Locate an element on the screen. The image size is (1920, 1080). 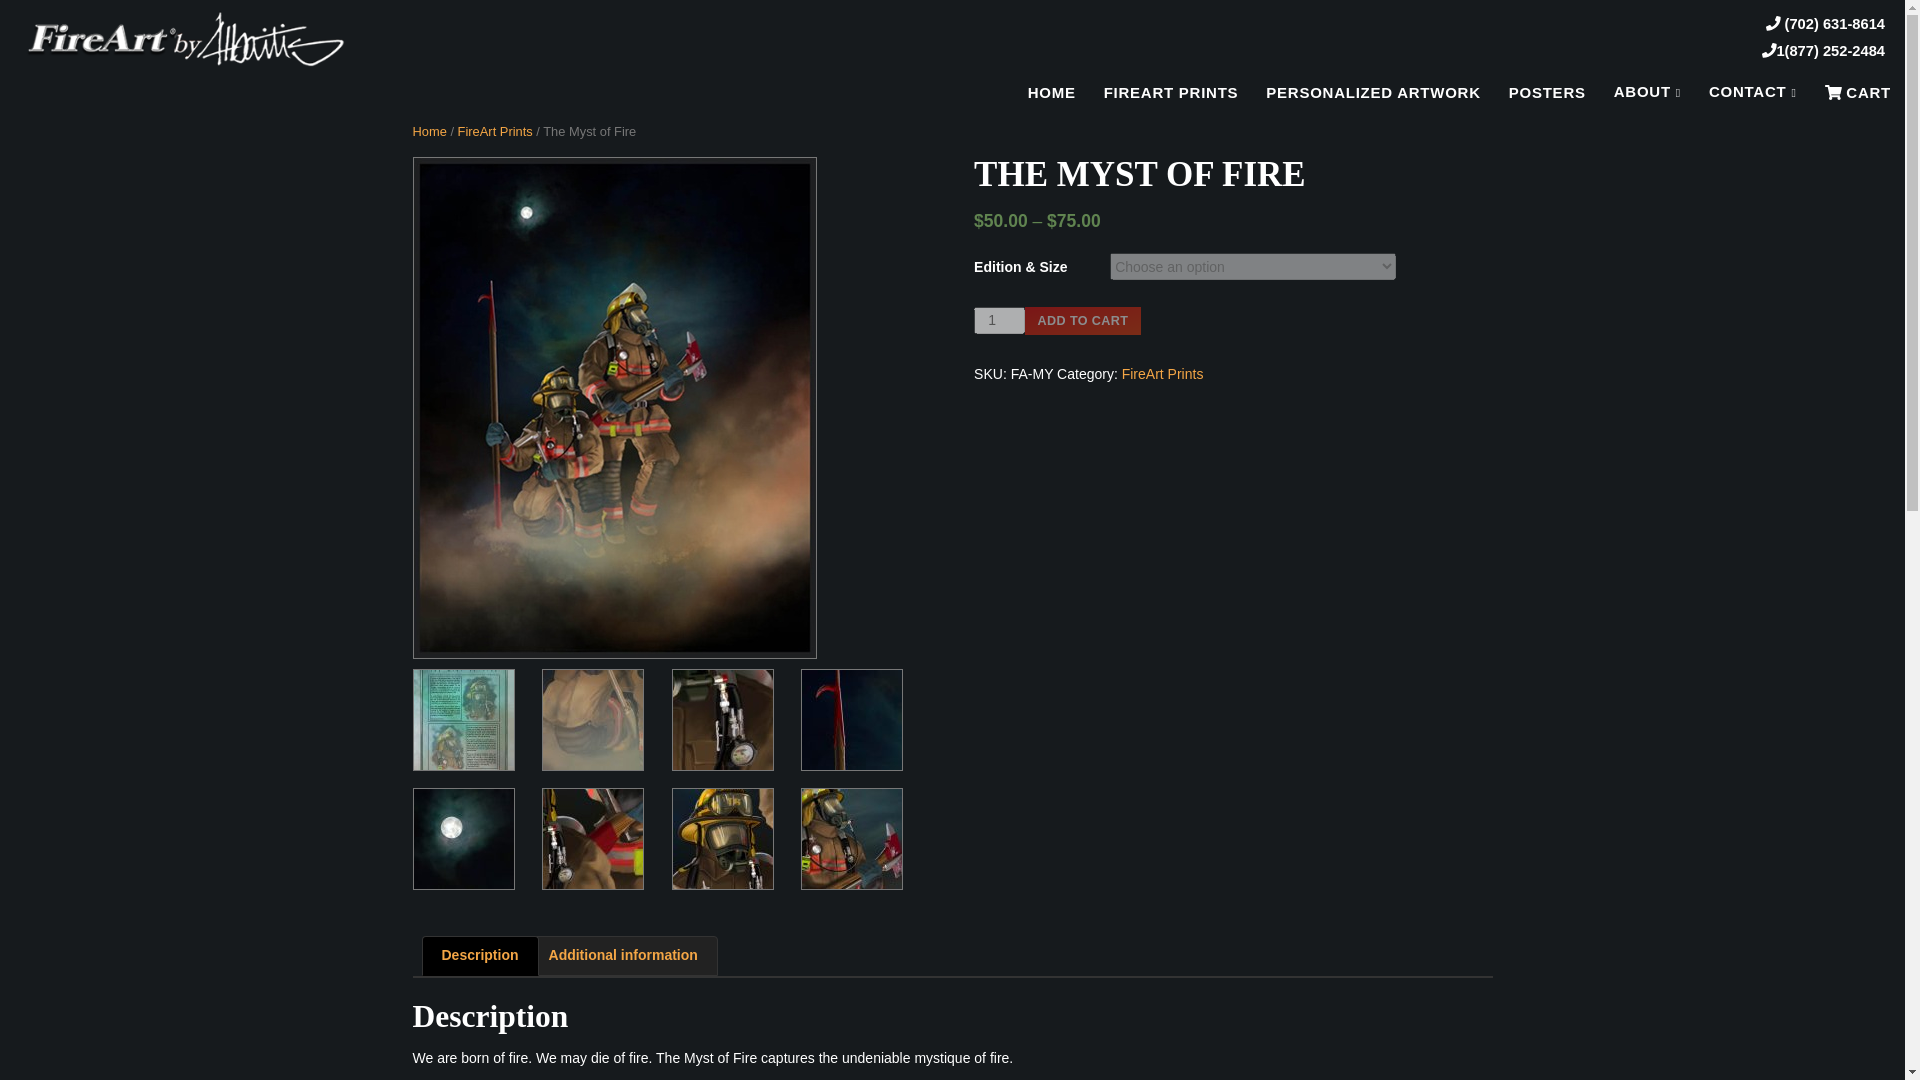
HOME is located at coordinates (1052, 92).